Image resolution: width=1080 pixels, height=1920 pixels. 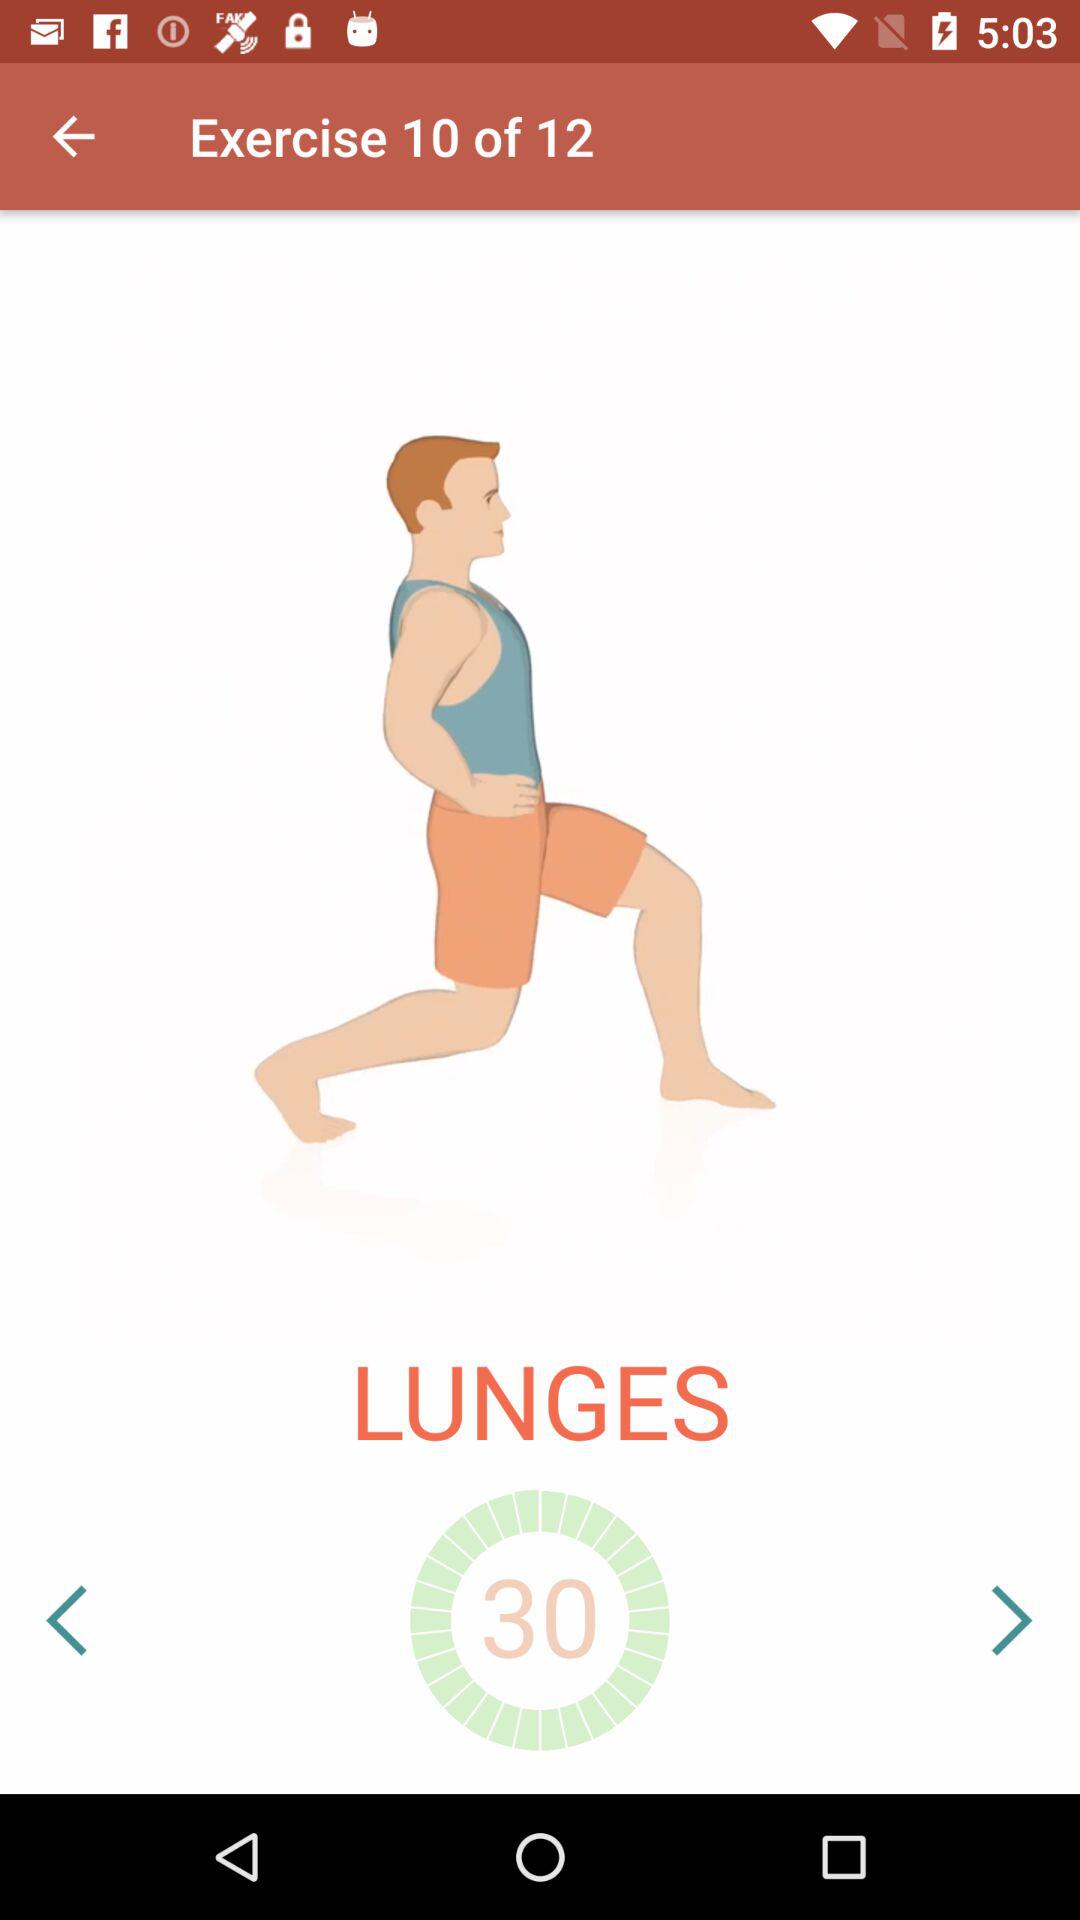 What do you see at coordinates (951, 1620) in the screenshot?
I see `choose item at the bottom right corner` at bounding box center [951, 1620].